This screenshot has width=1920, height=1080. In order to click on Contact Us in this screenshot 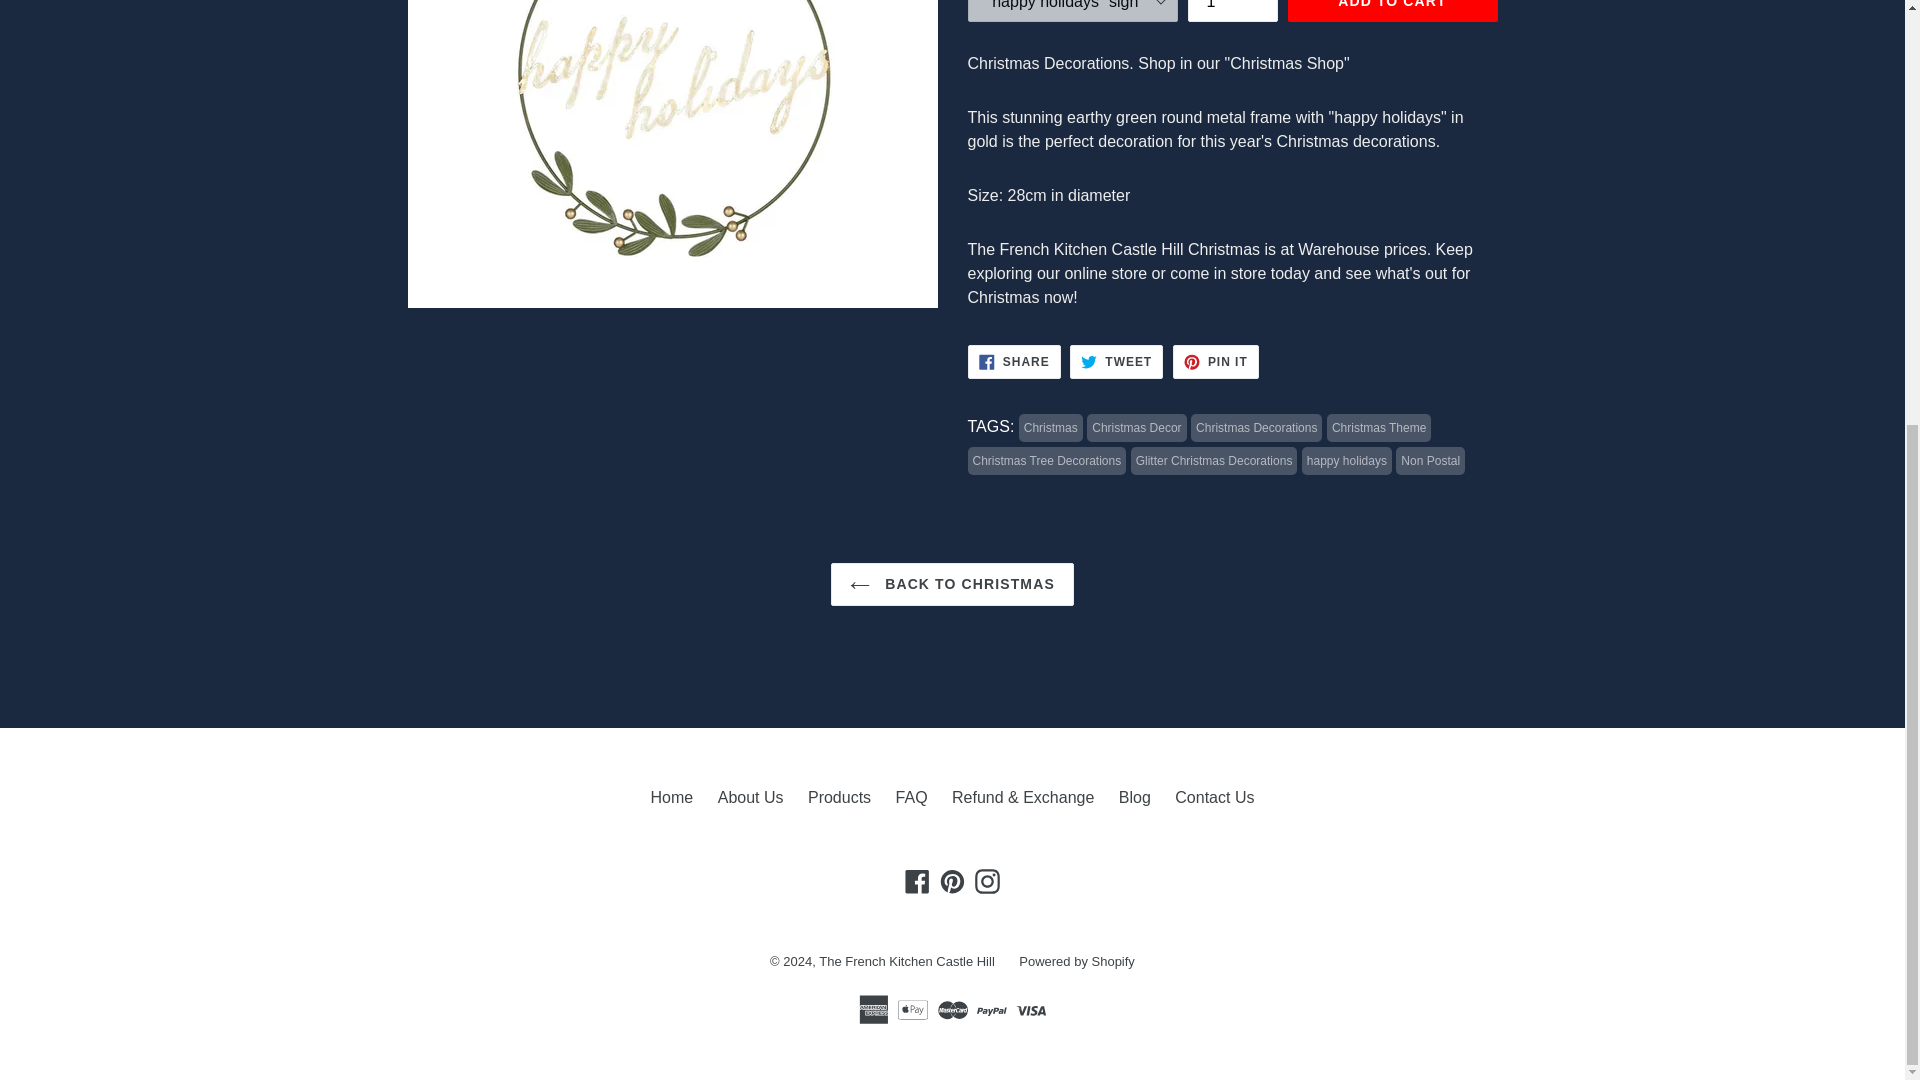, I will do `click(1216, 362)`.